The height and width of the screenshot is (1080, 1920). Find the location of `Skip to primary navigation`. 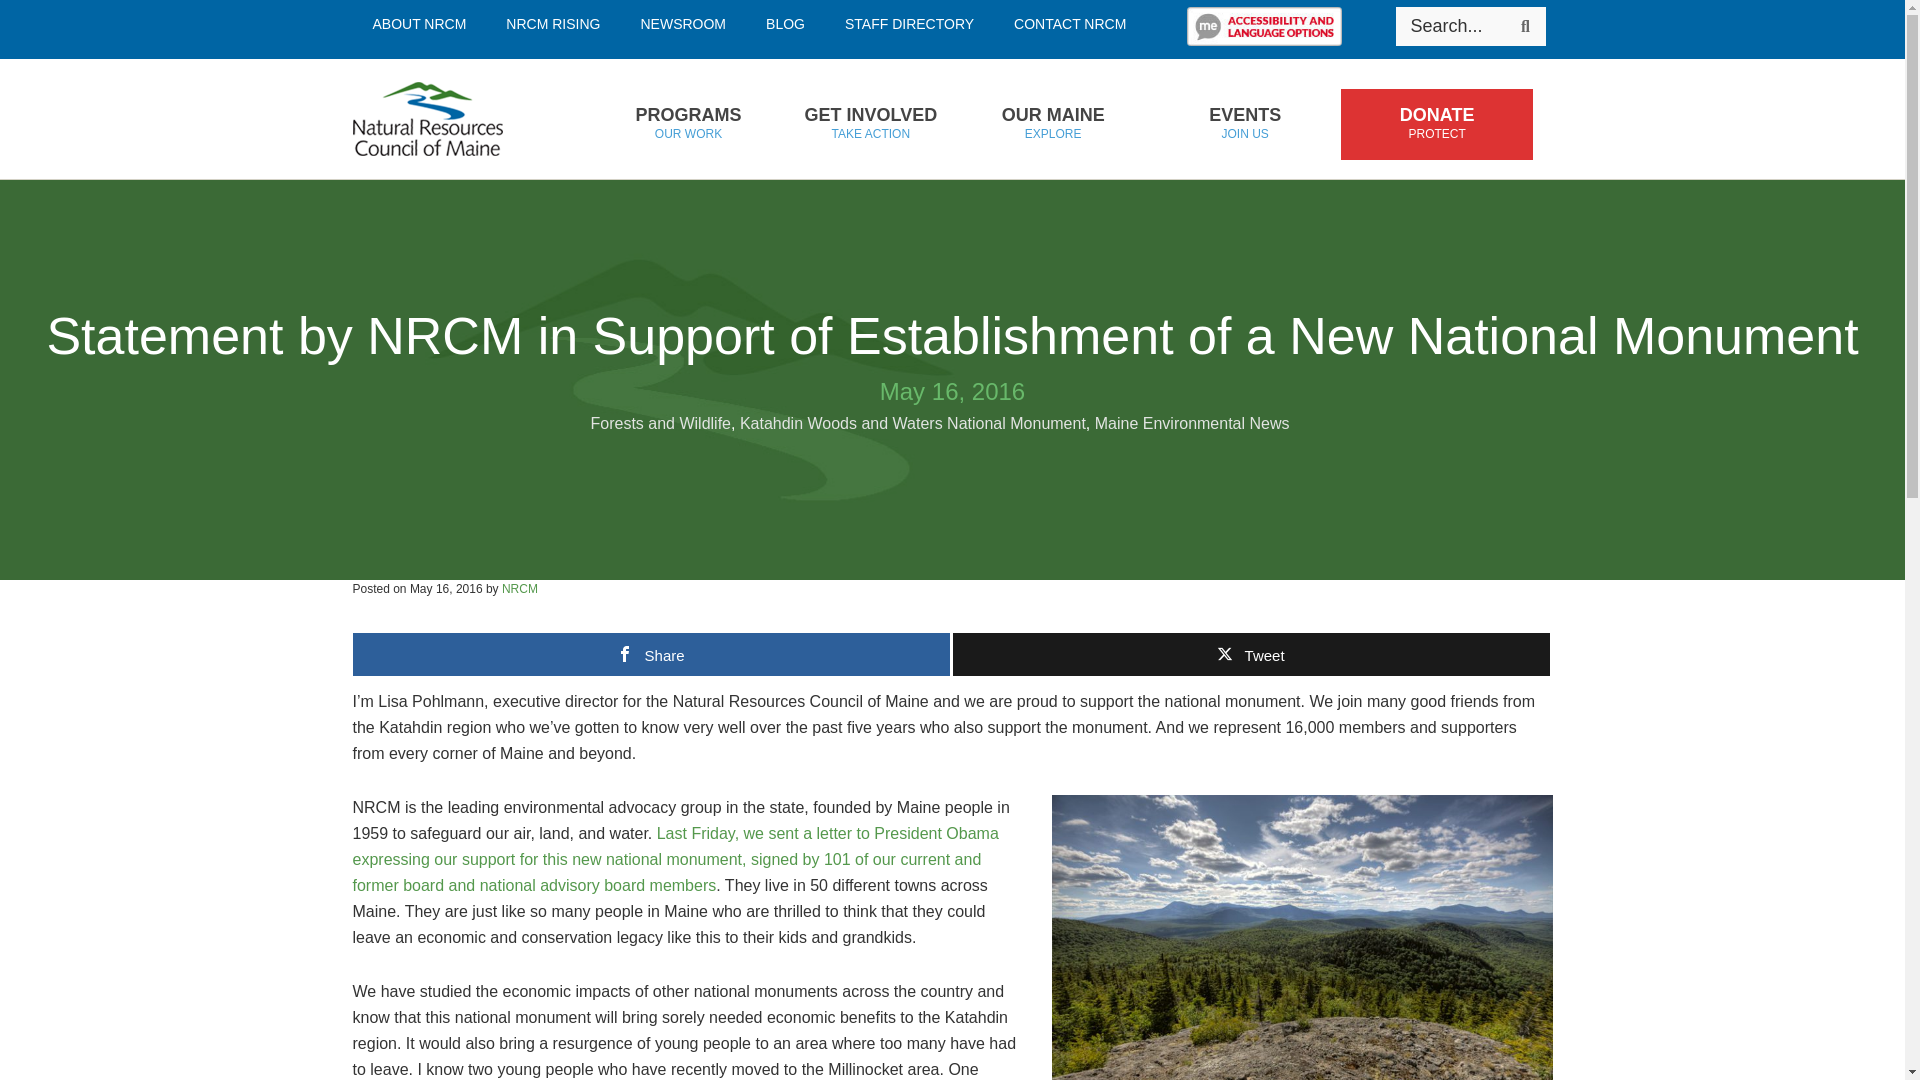

Skip to primary navigation is located at coordinates (687, 124).